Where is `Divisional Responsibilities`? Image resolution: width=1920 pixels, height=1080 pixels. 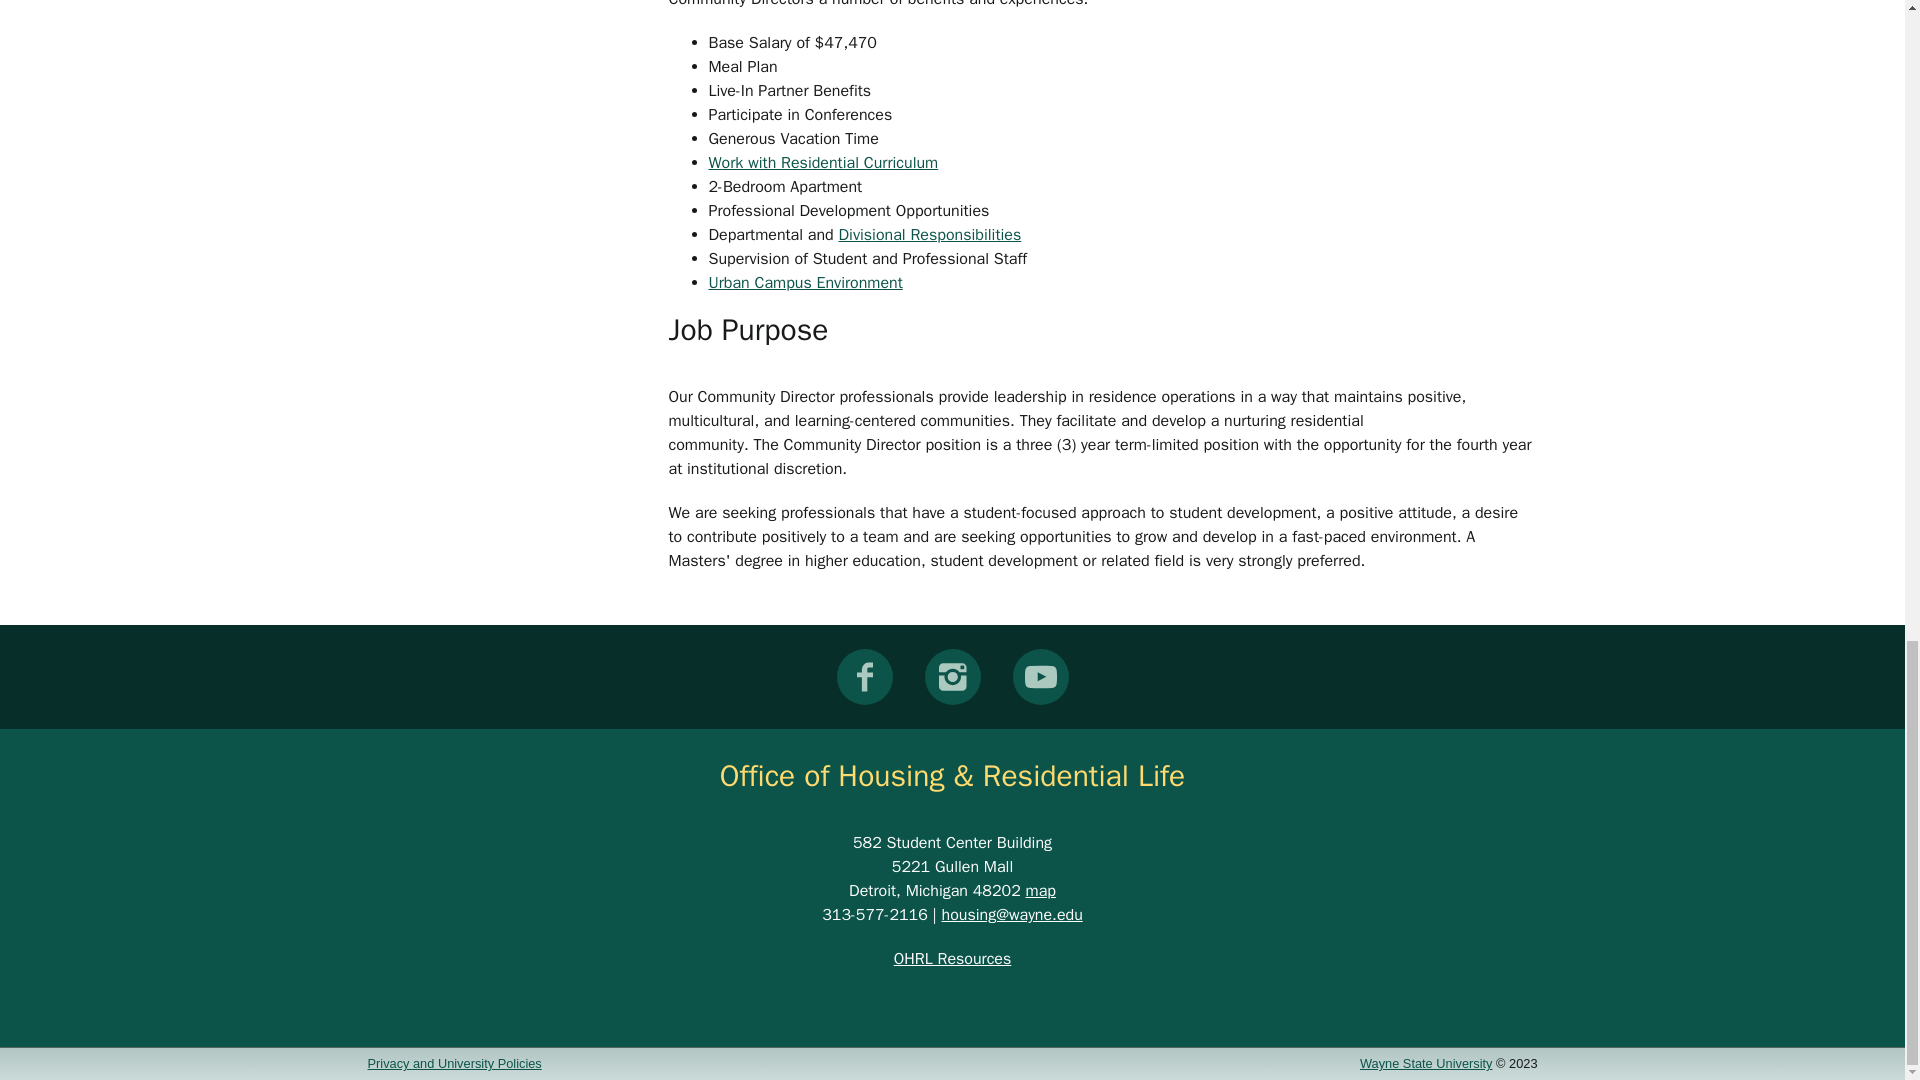
Divisional Responsibilities is located at coordinates (930, 234).